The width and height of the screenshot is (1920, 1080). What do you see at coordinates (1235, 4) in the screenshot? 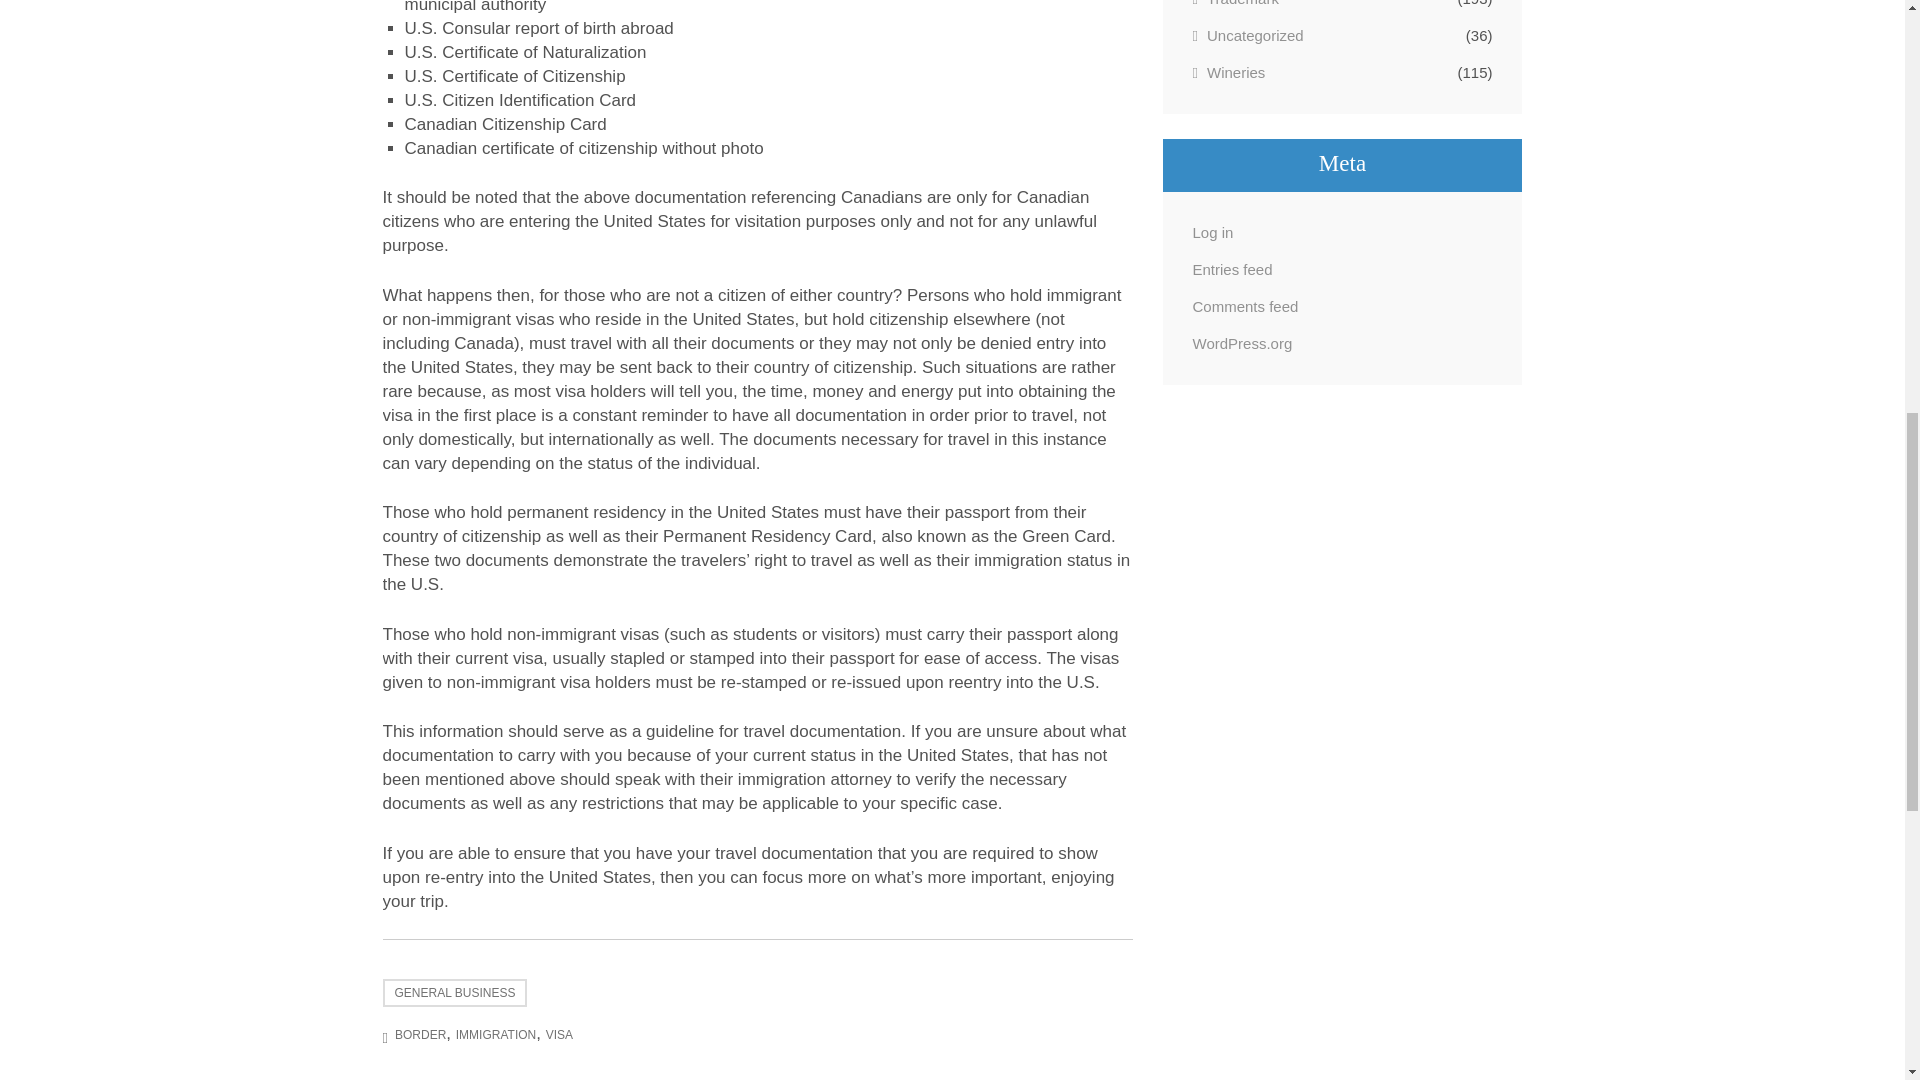
I see `Trademark` at bounding box center [1235, 4].